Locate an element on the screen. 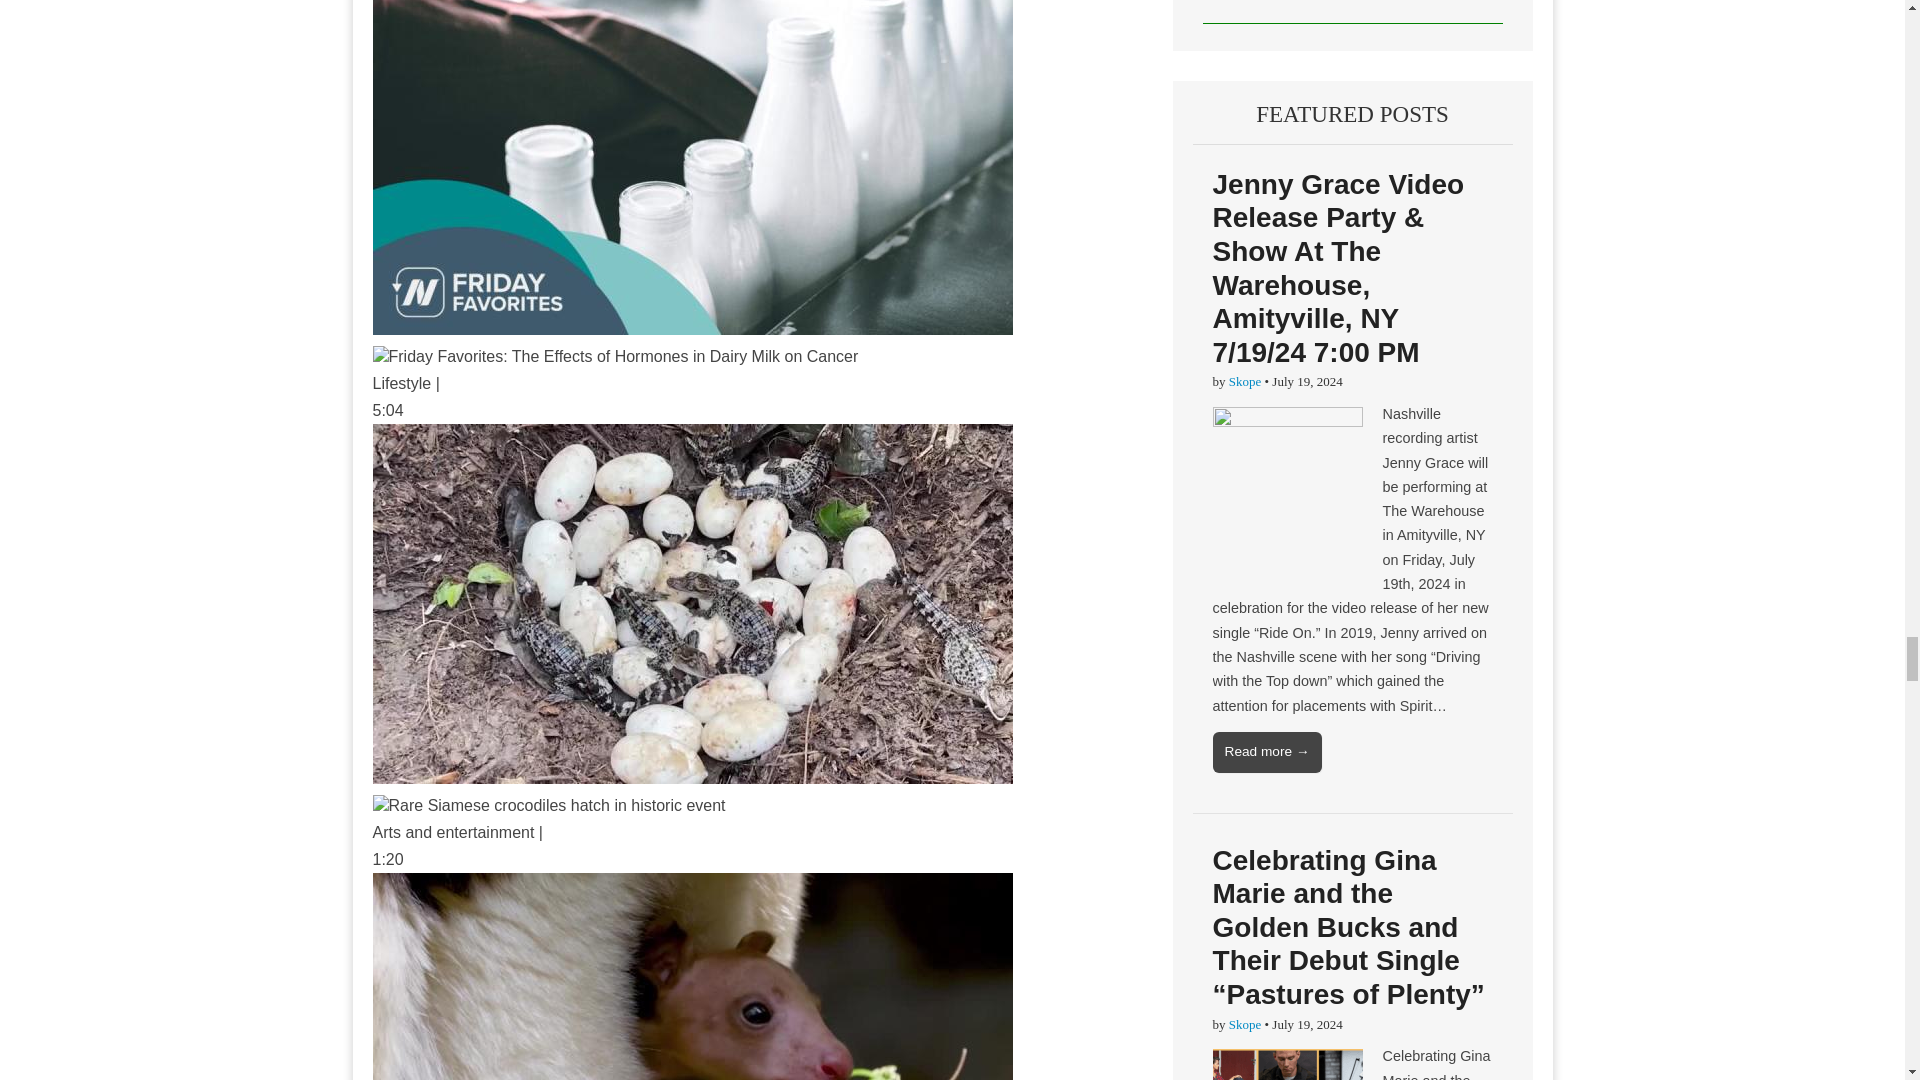 Image resolution: width=1920 pixels, height=1080 pixels. Posts by Skope is located at coordinates (1244, 380).